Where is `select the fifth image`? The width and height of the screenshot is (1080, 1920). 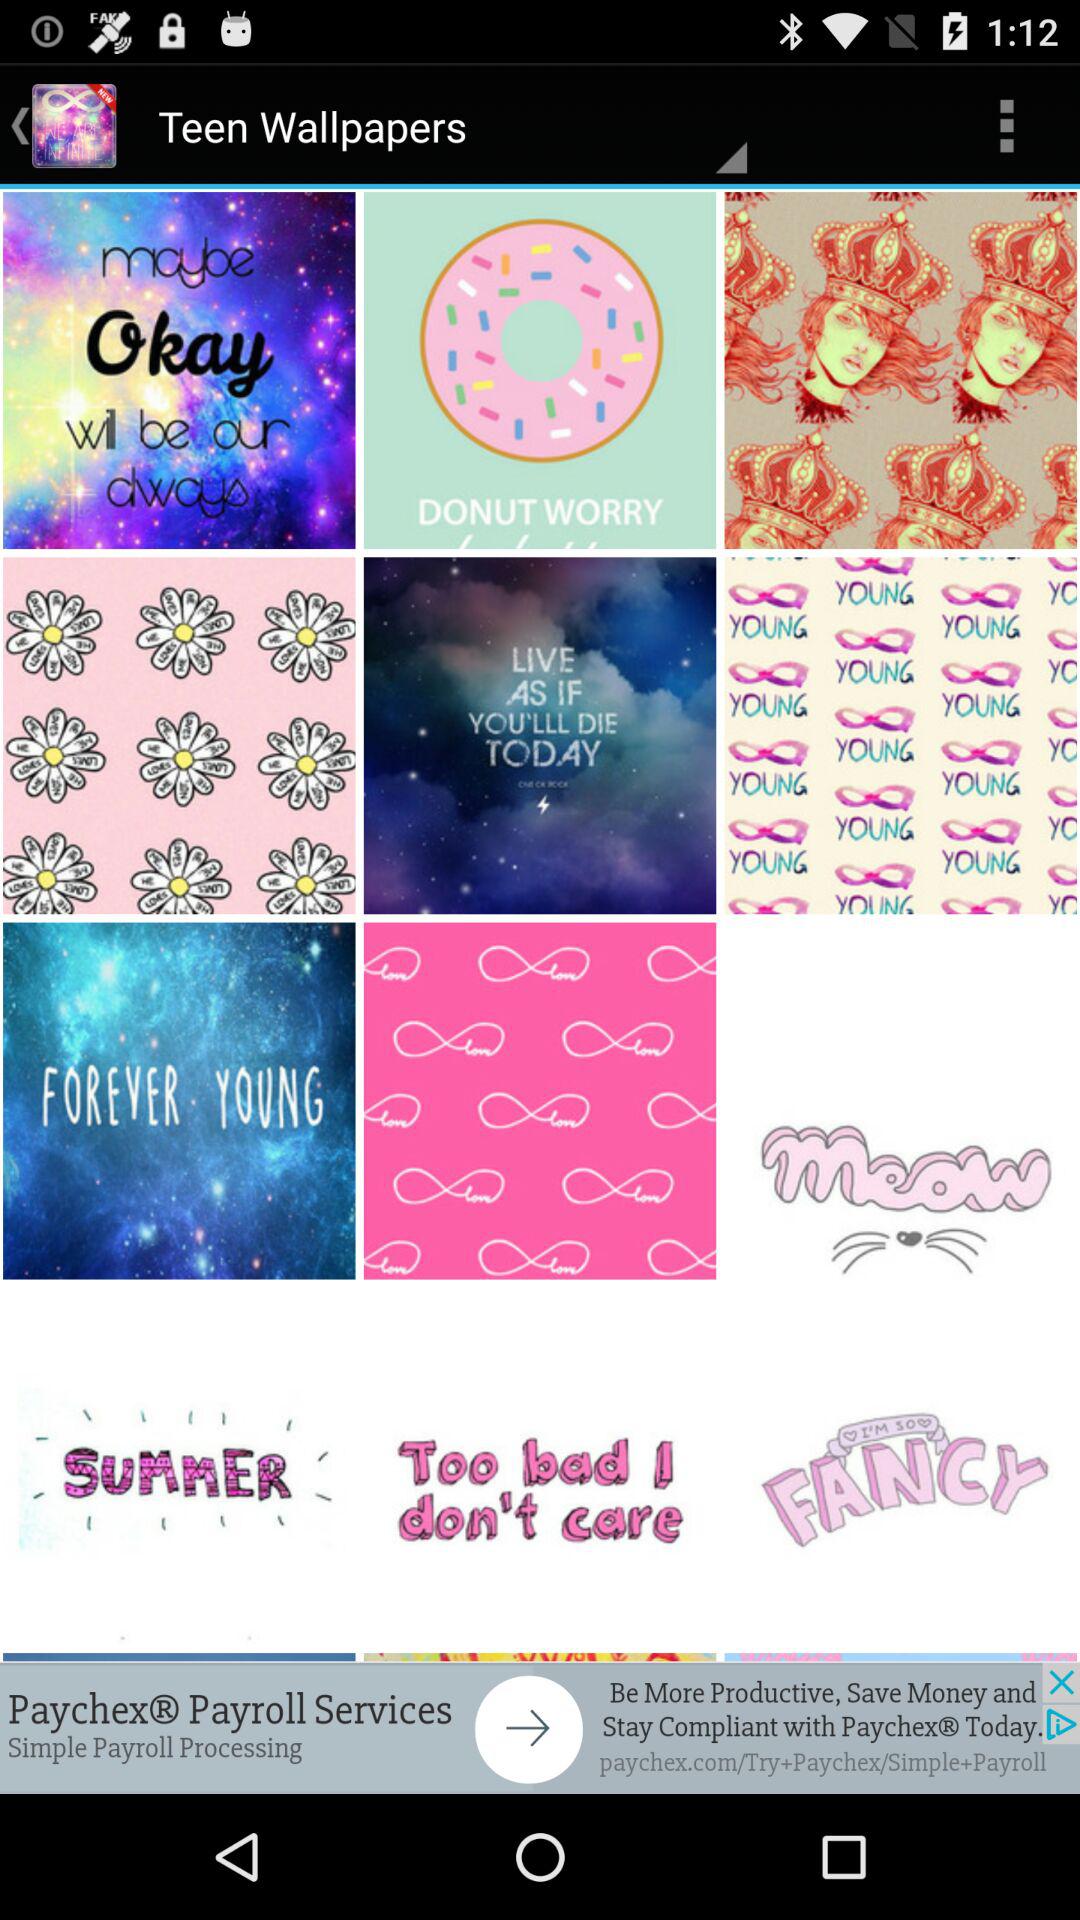 select the fifth image is located at coordinates (541, 734).